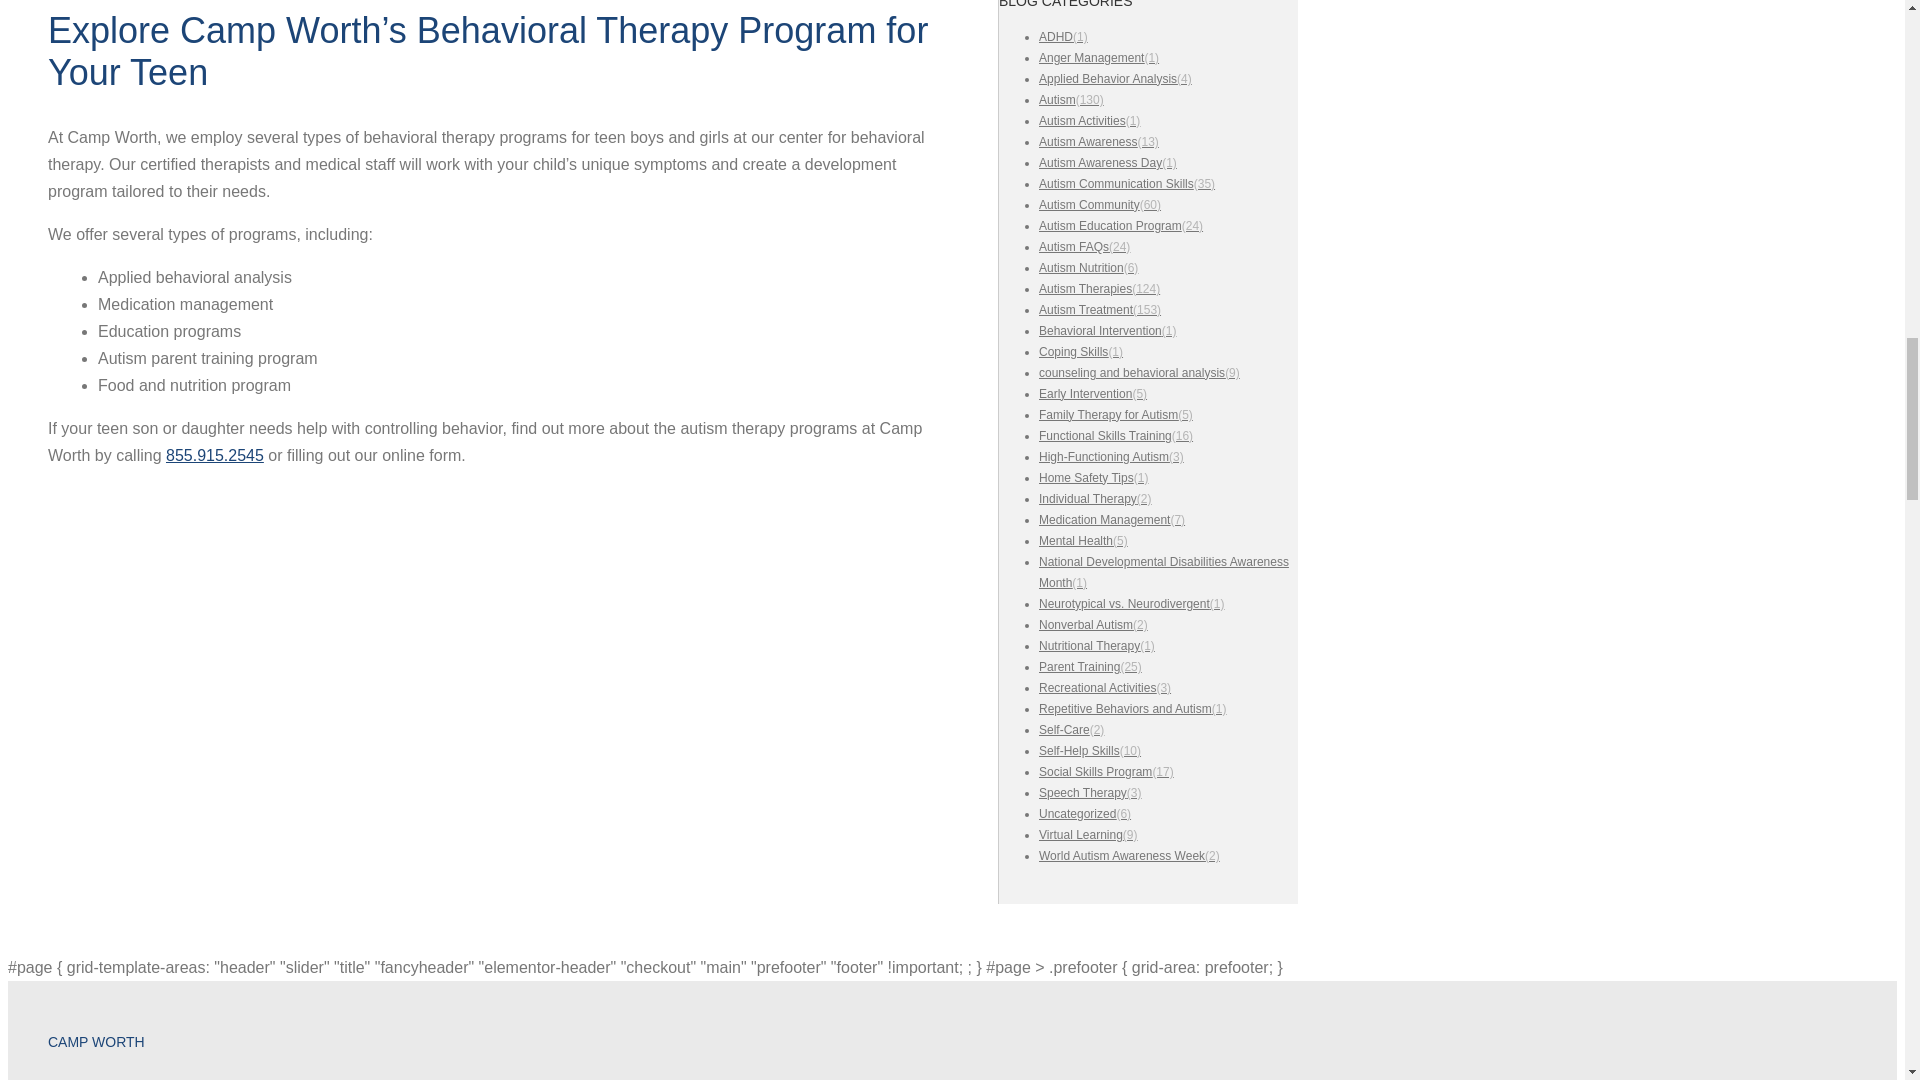  Describe the element at coordinates (1098, 142) in the screenshot. I see `View all posts filed under Autism Awareness` at that location.